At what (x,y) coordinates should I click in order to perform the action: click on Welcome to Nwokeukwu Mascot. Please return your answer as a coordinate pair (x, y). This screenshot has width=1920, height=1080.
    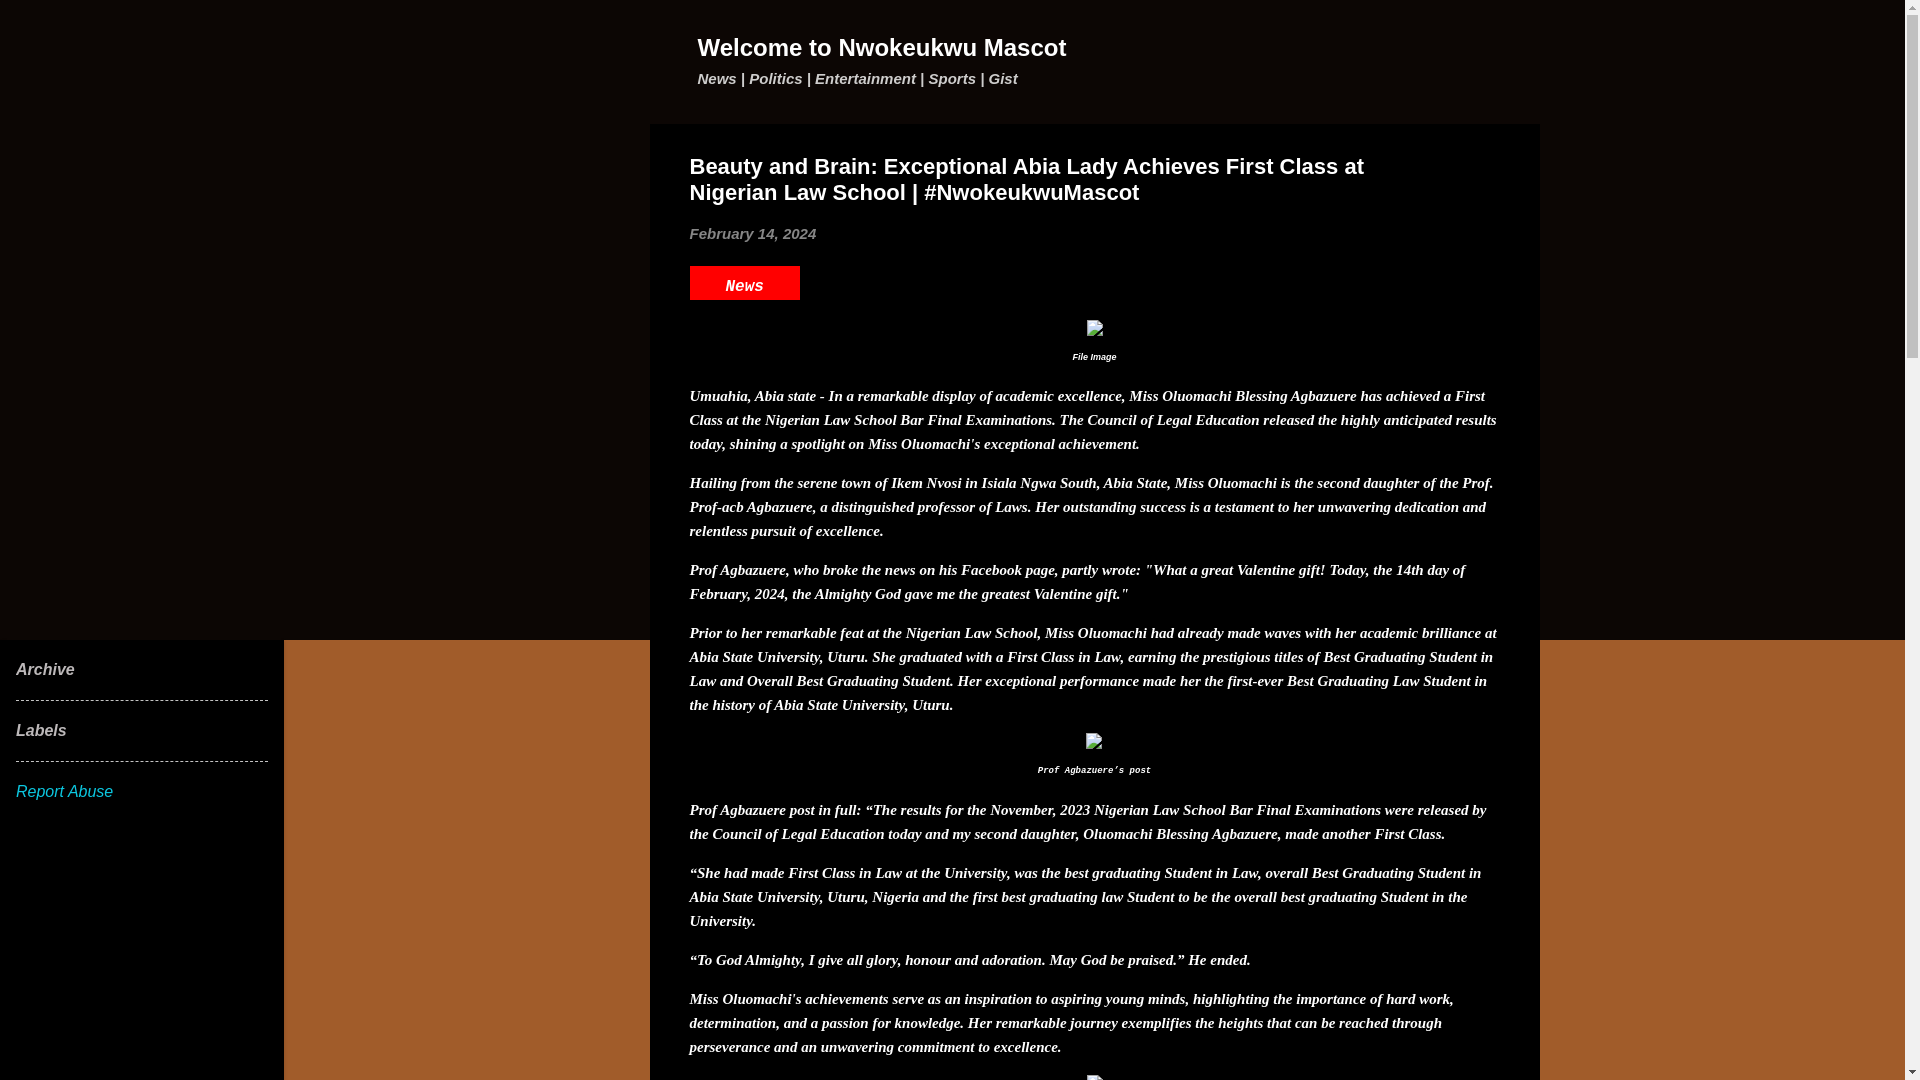
    Looking at the image, I should click on (882, 46).